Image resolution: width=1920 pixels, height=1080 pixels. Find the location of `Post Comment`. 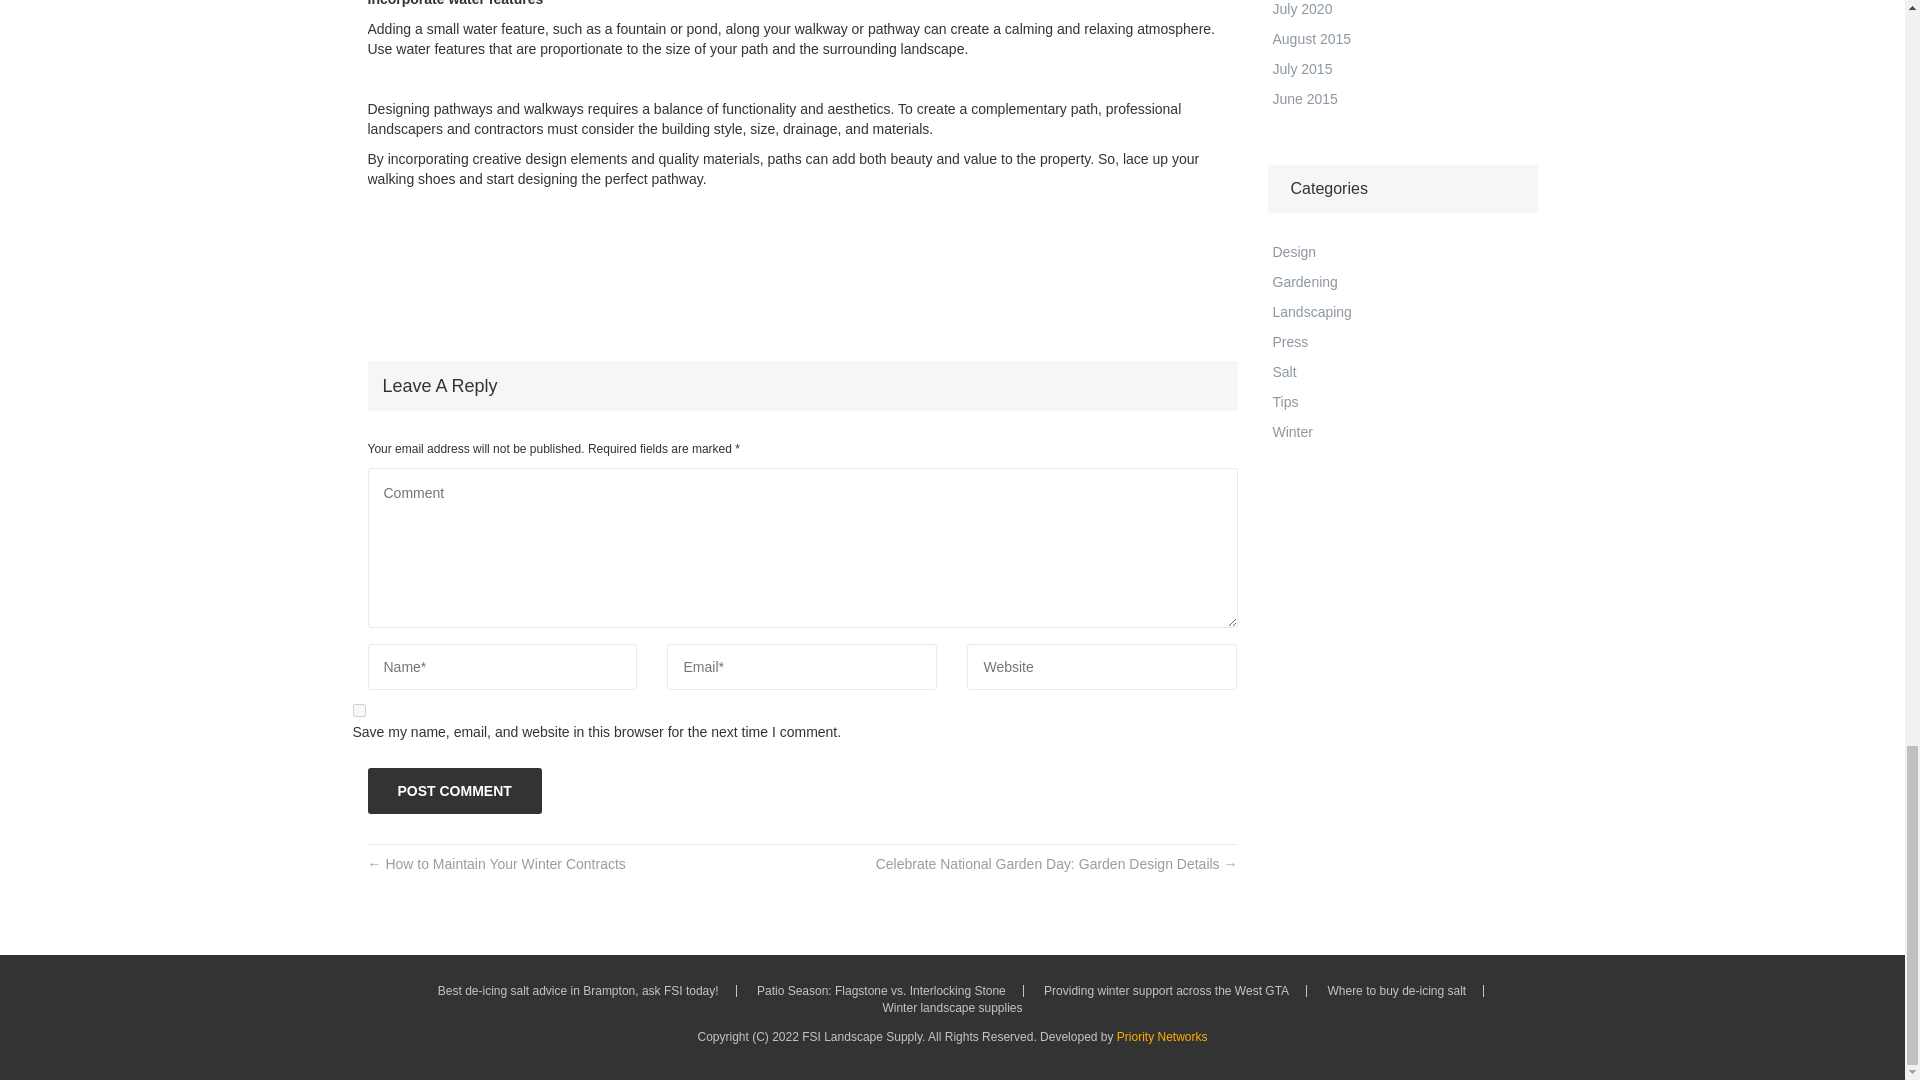

Post Comment is located at coordinates (454, 790).